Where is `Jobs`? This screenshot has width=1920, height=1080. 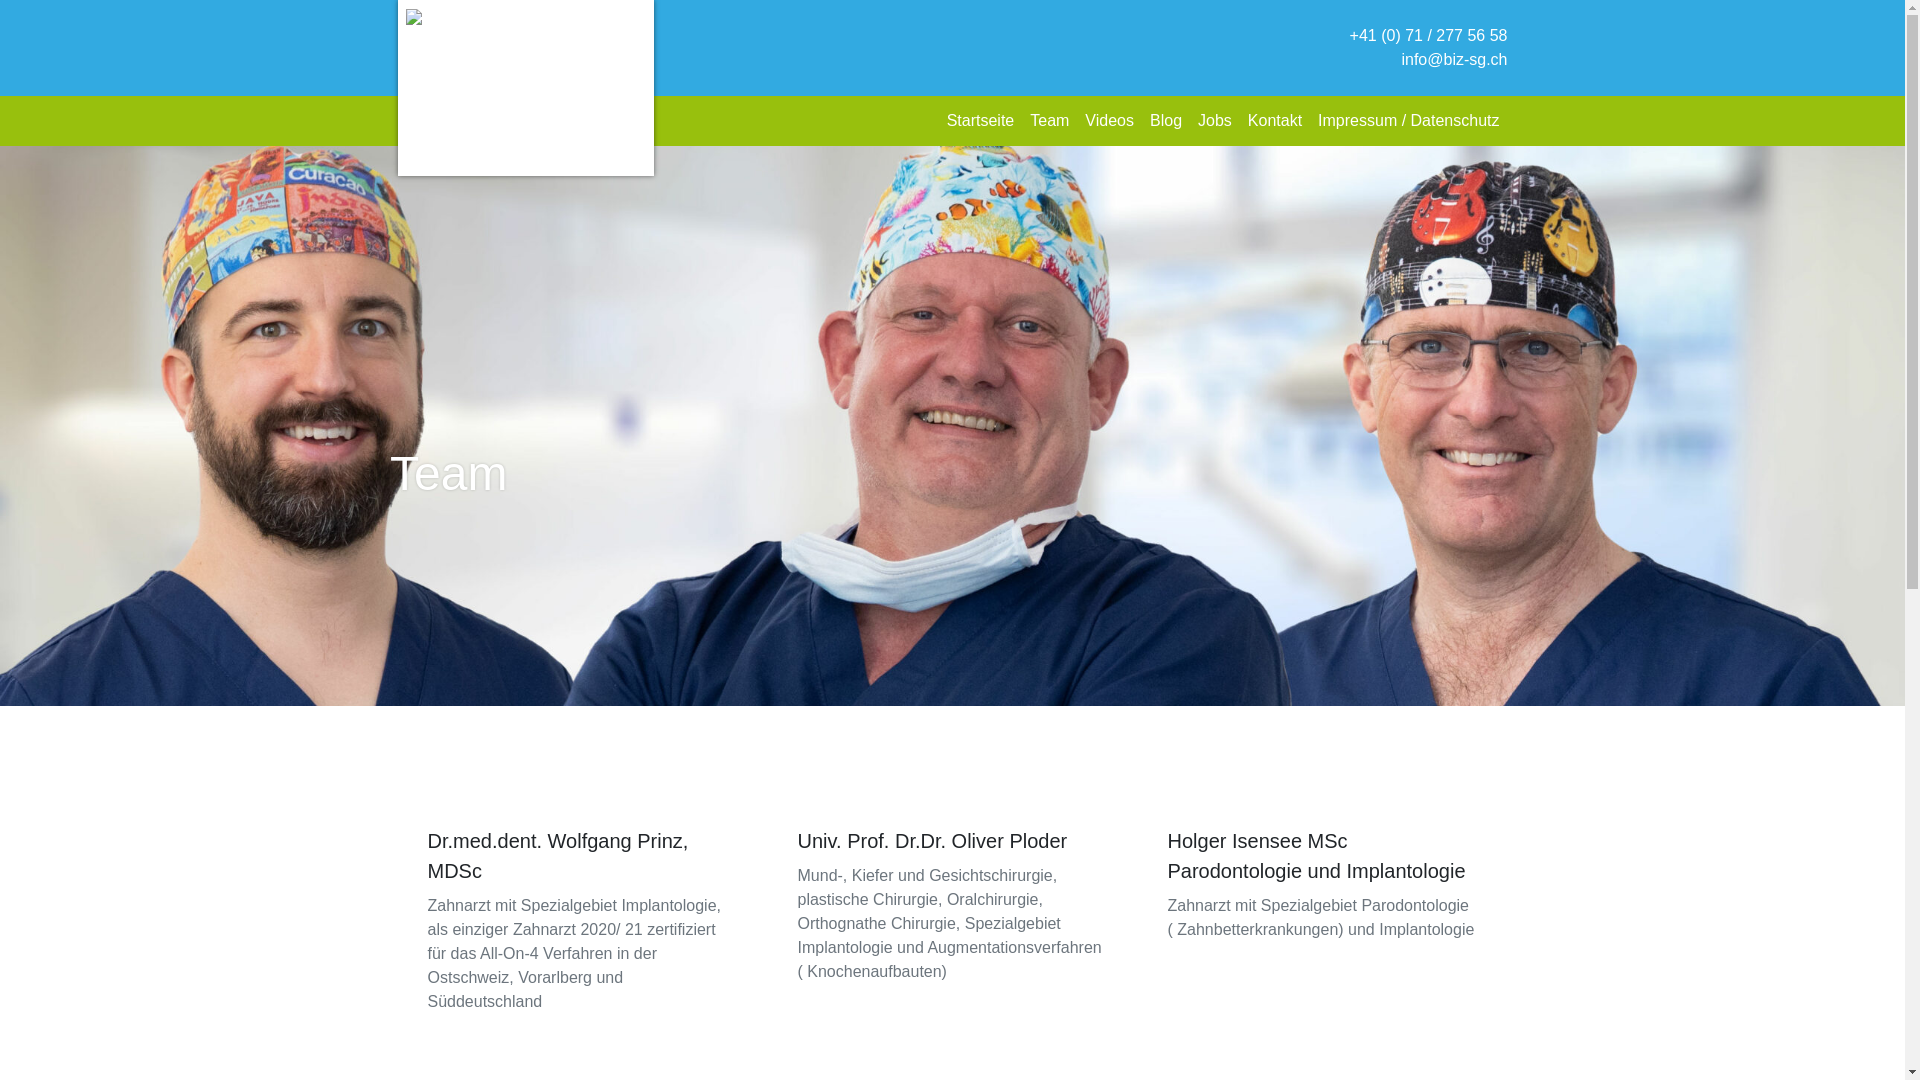 Jobs is located at coordinates (1215, 120).